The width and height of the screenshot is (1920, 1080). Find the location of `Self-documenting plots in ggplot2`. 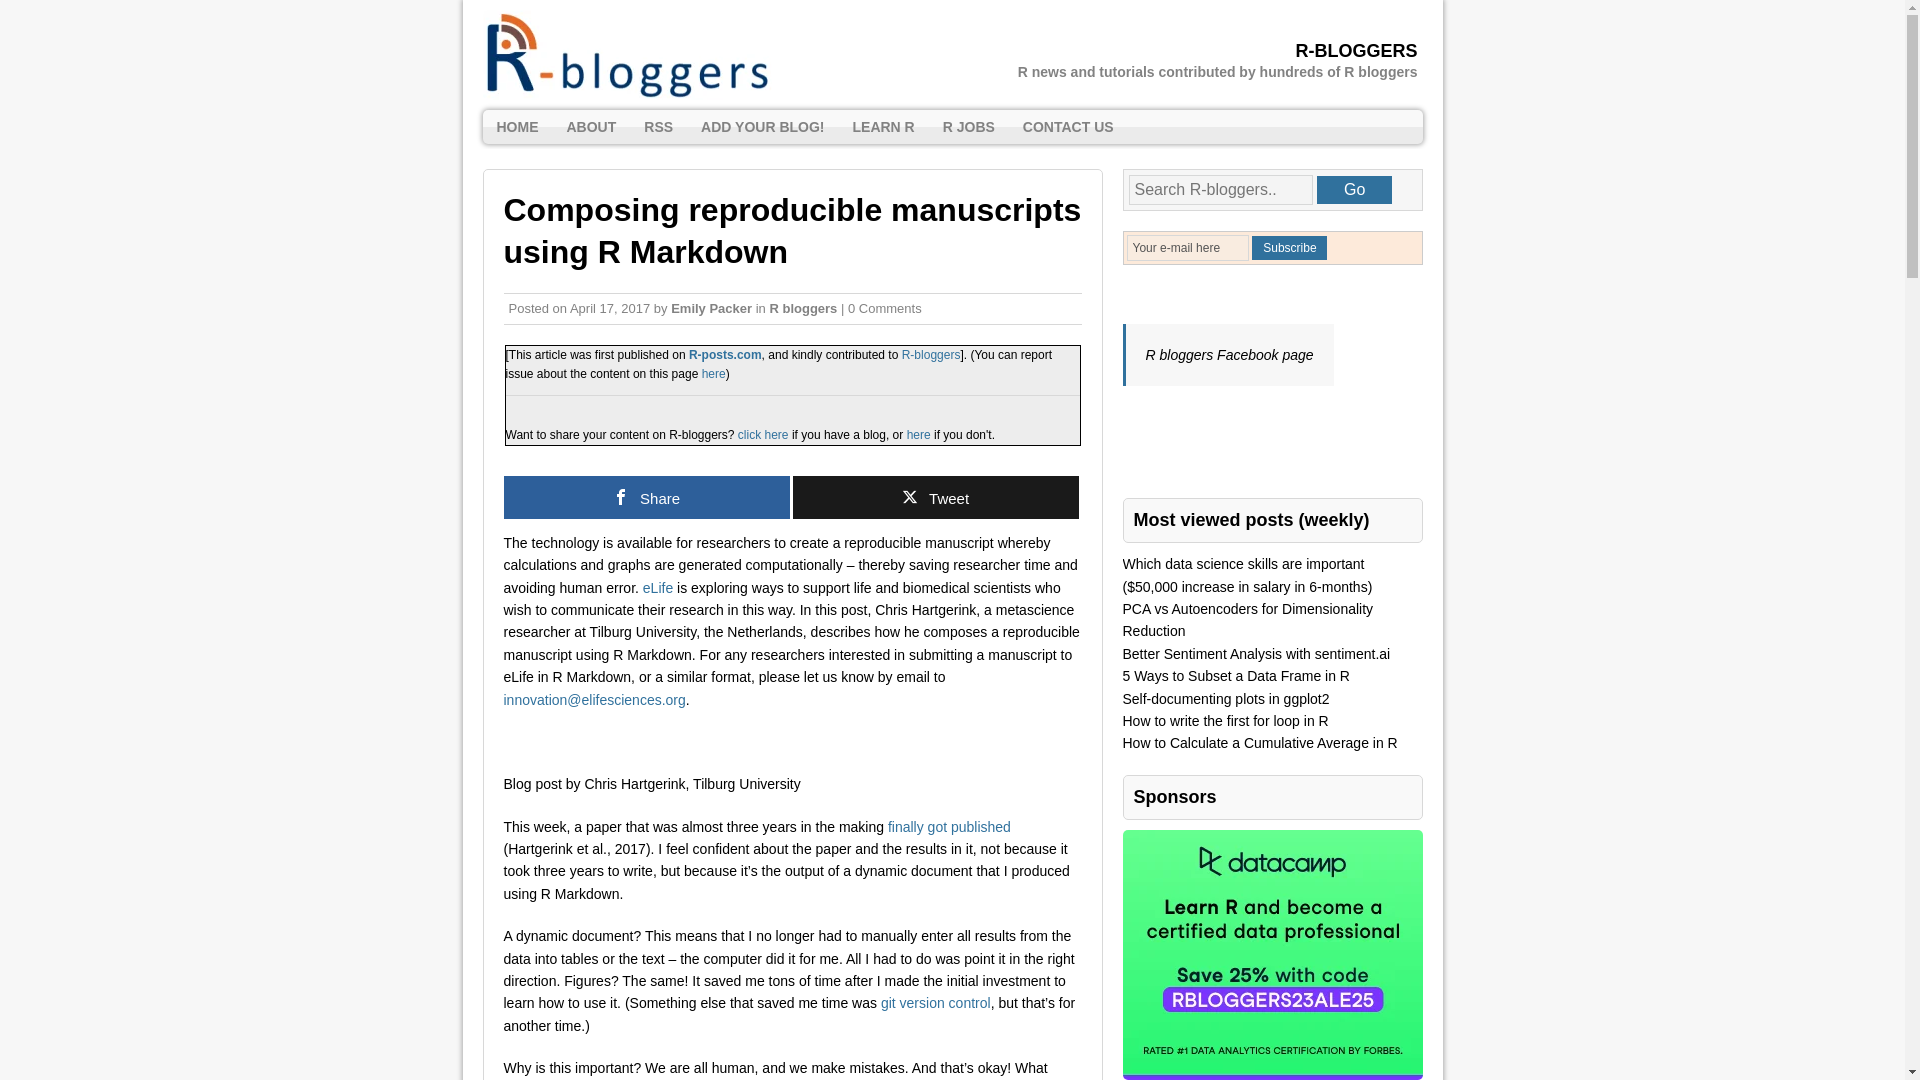

Self-documenting plots in ggplot2 is located at coordinates (1224, 699).